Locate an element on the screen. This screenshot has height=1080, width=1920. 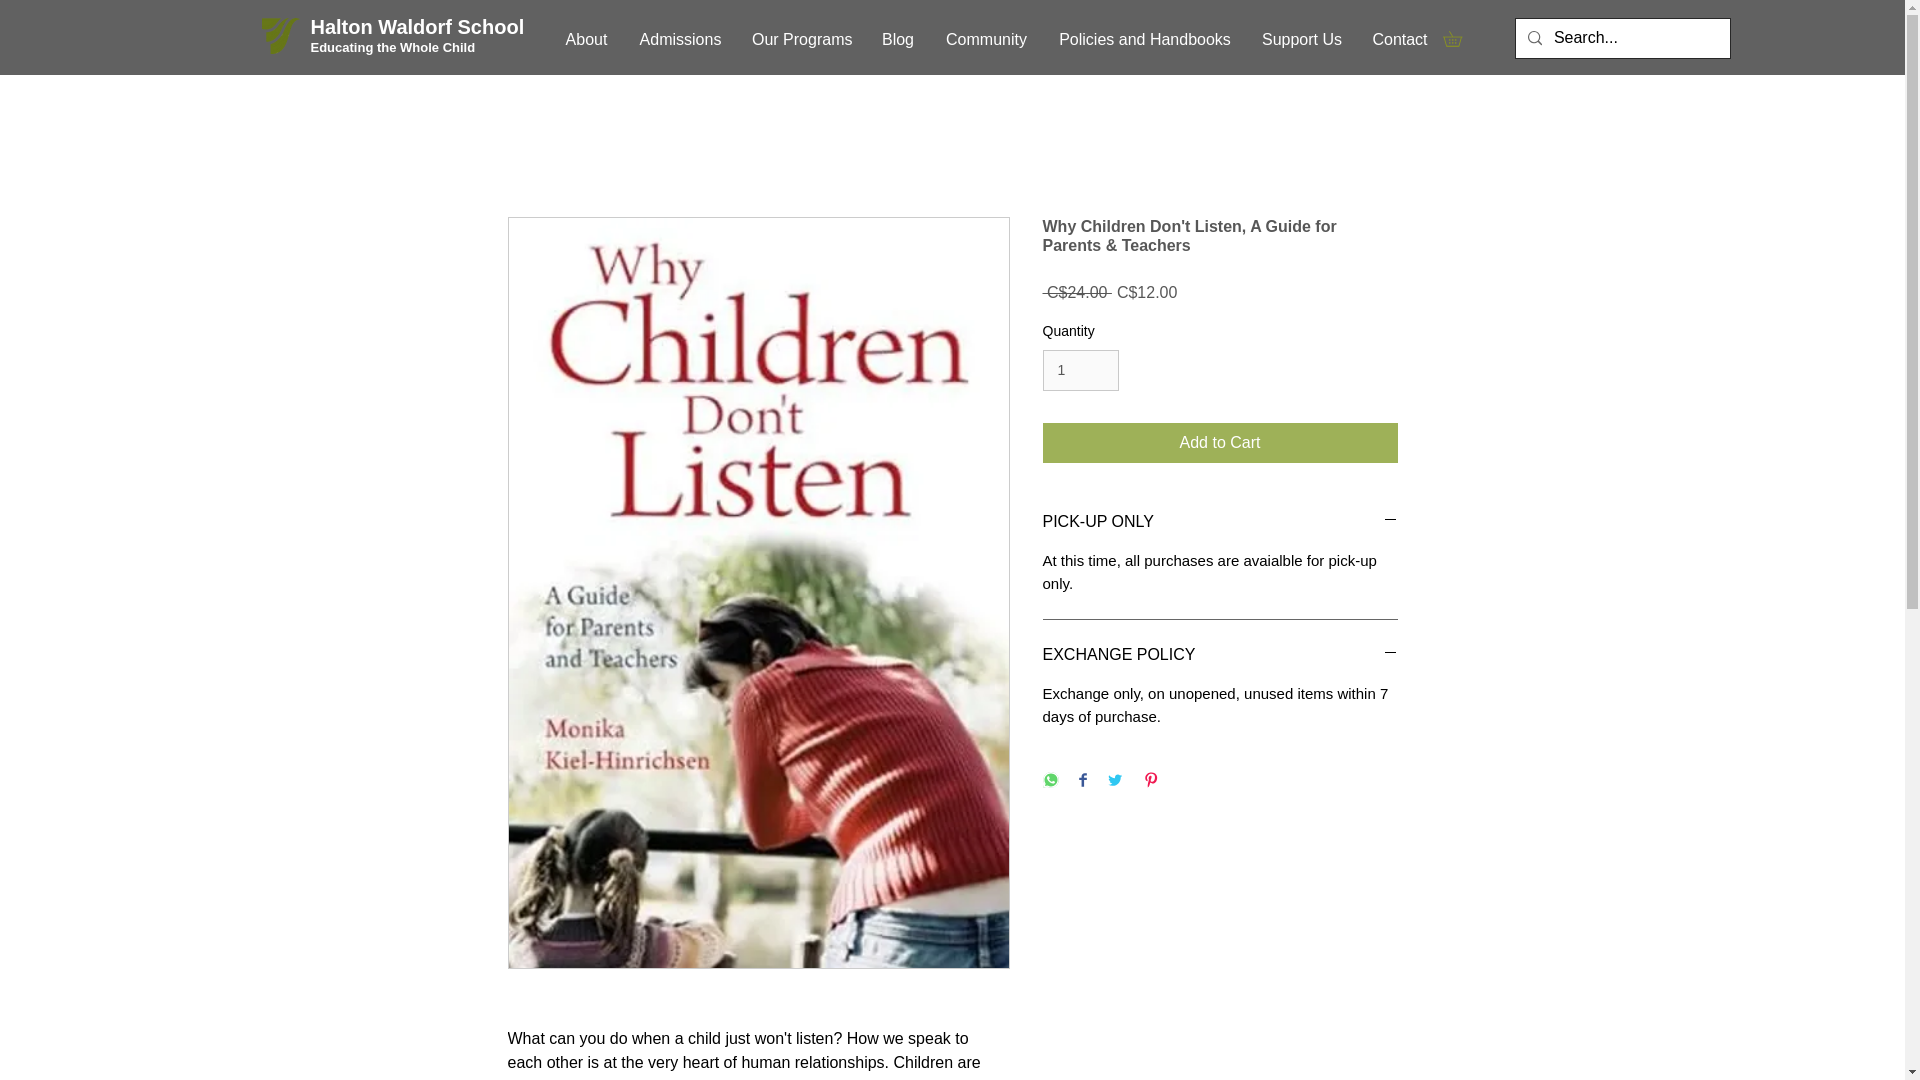
Admissions is located at coordinates (680, 39).